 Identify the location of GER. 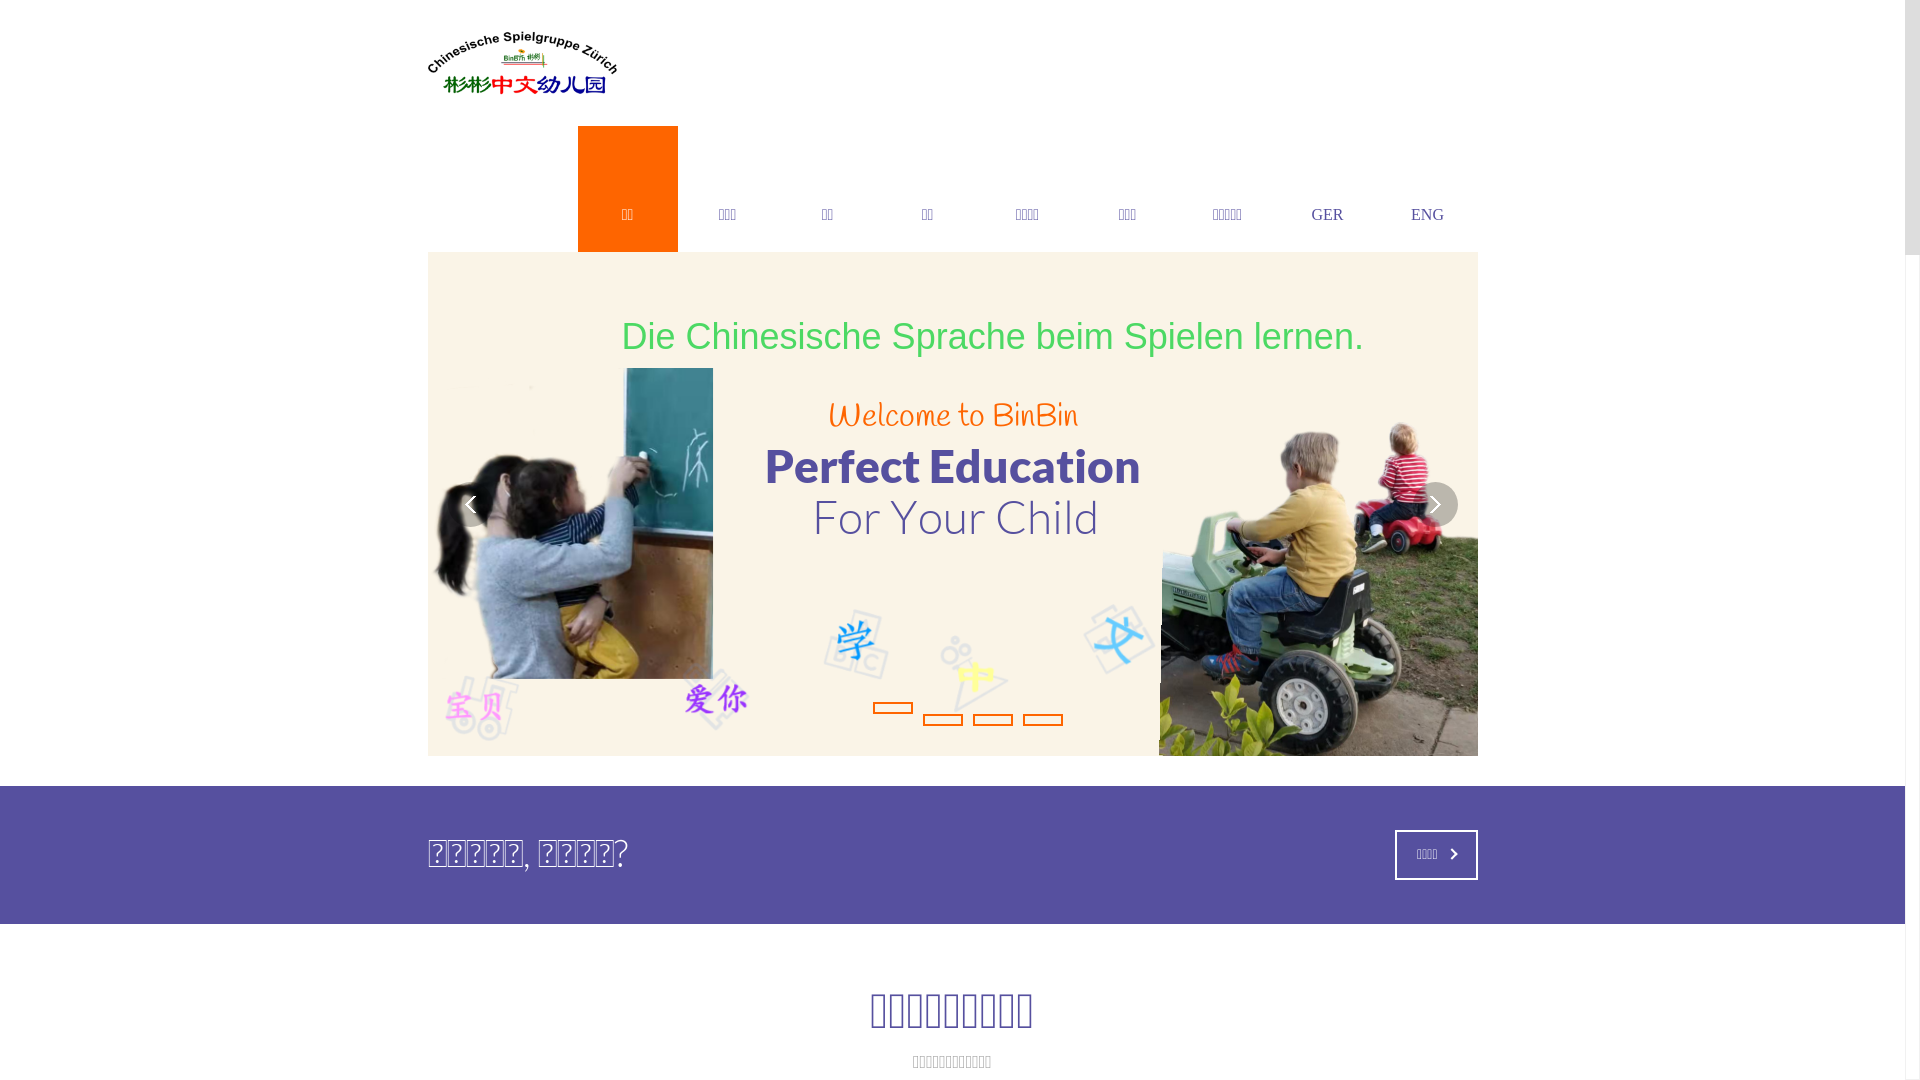
(1328, 189).